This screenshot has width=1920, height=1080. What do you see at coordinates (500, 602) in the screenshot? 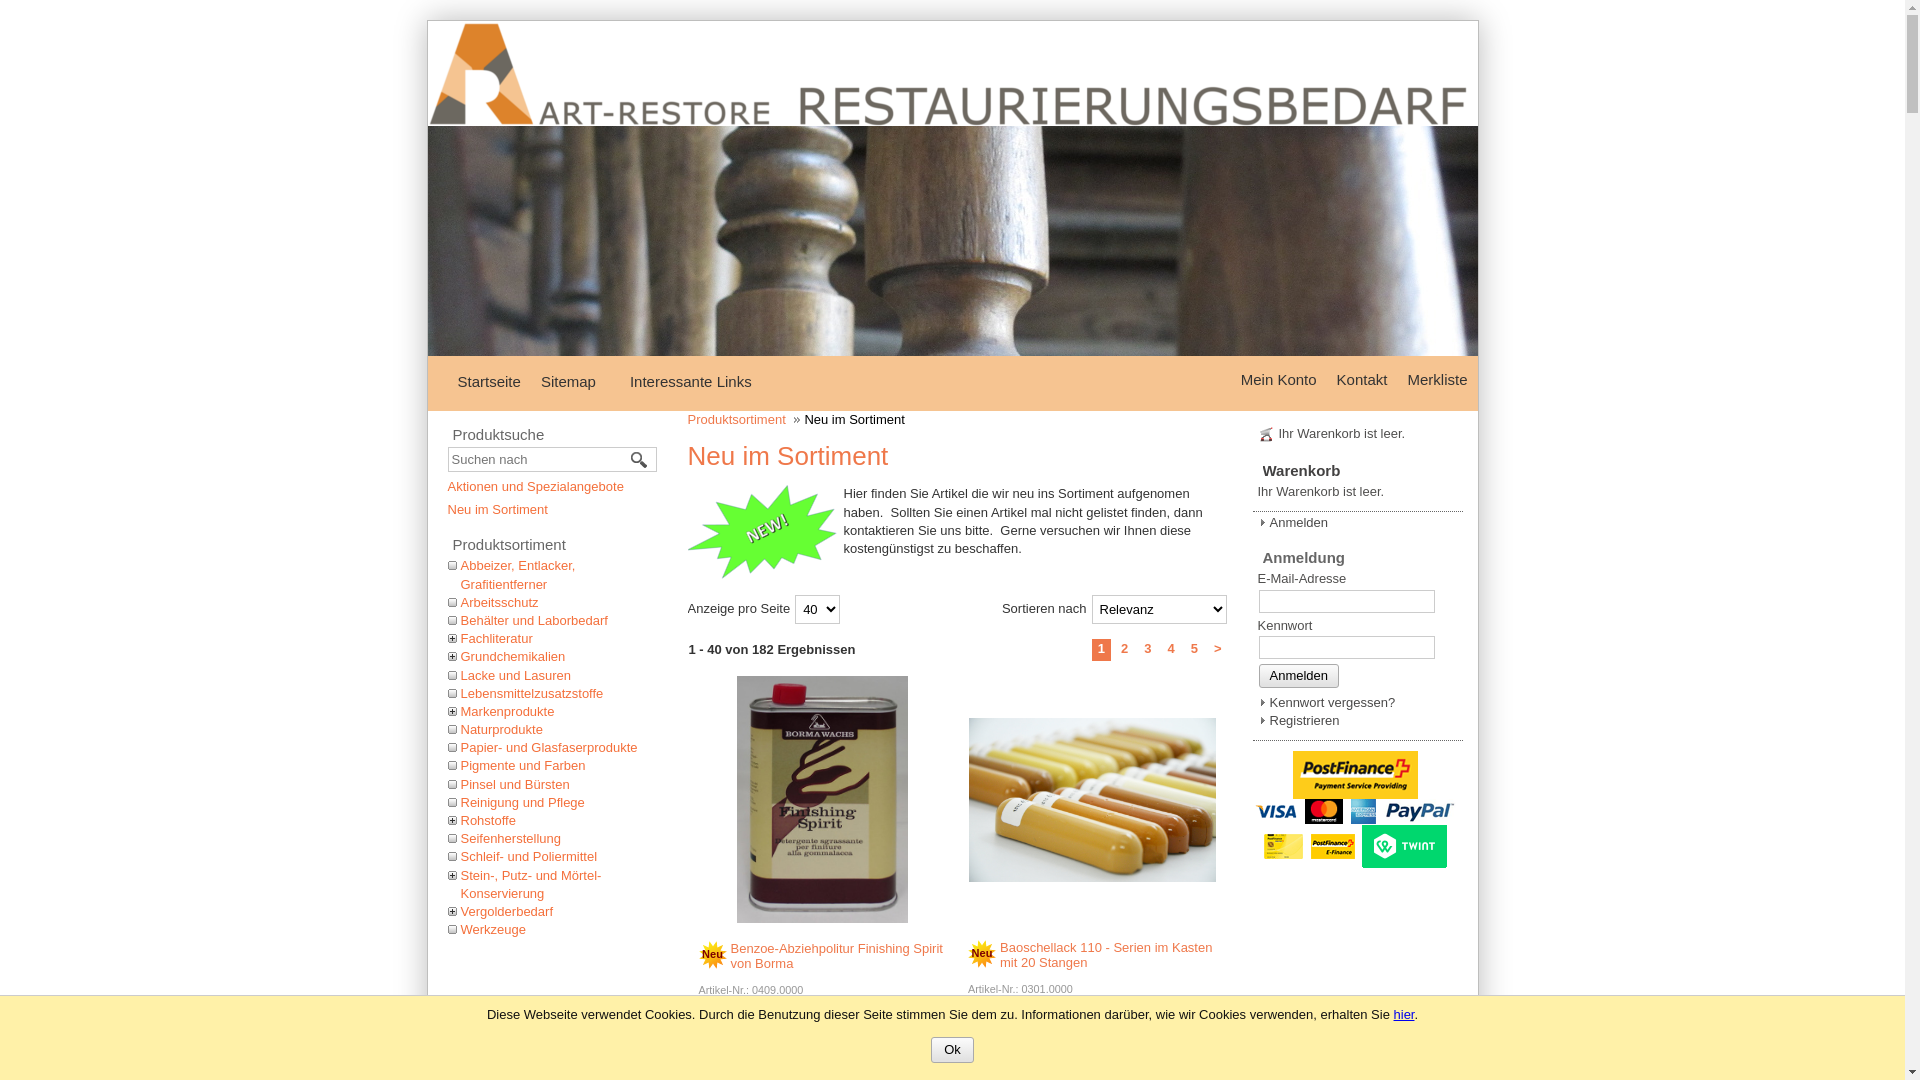
I see `Arbeitsschutz` at bounding box center [500, 602].